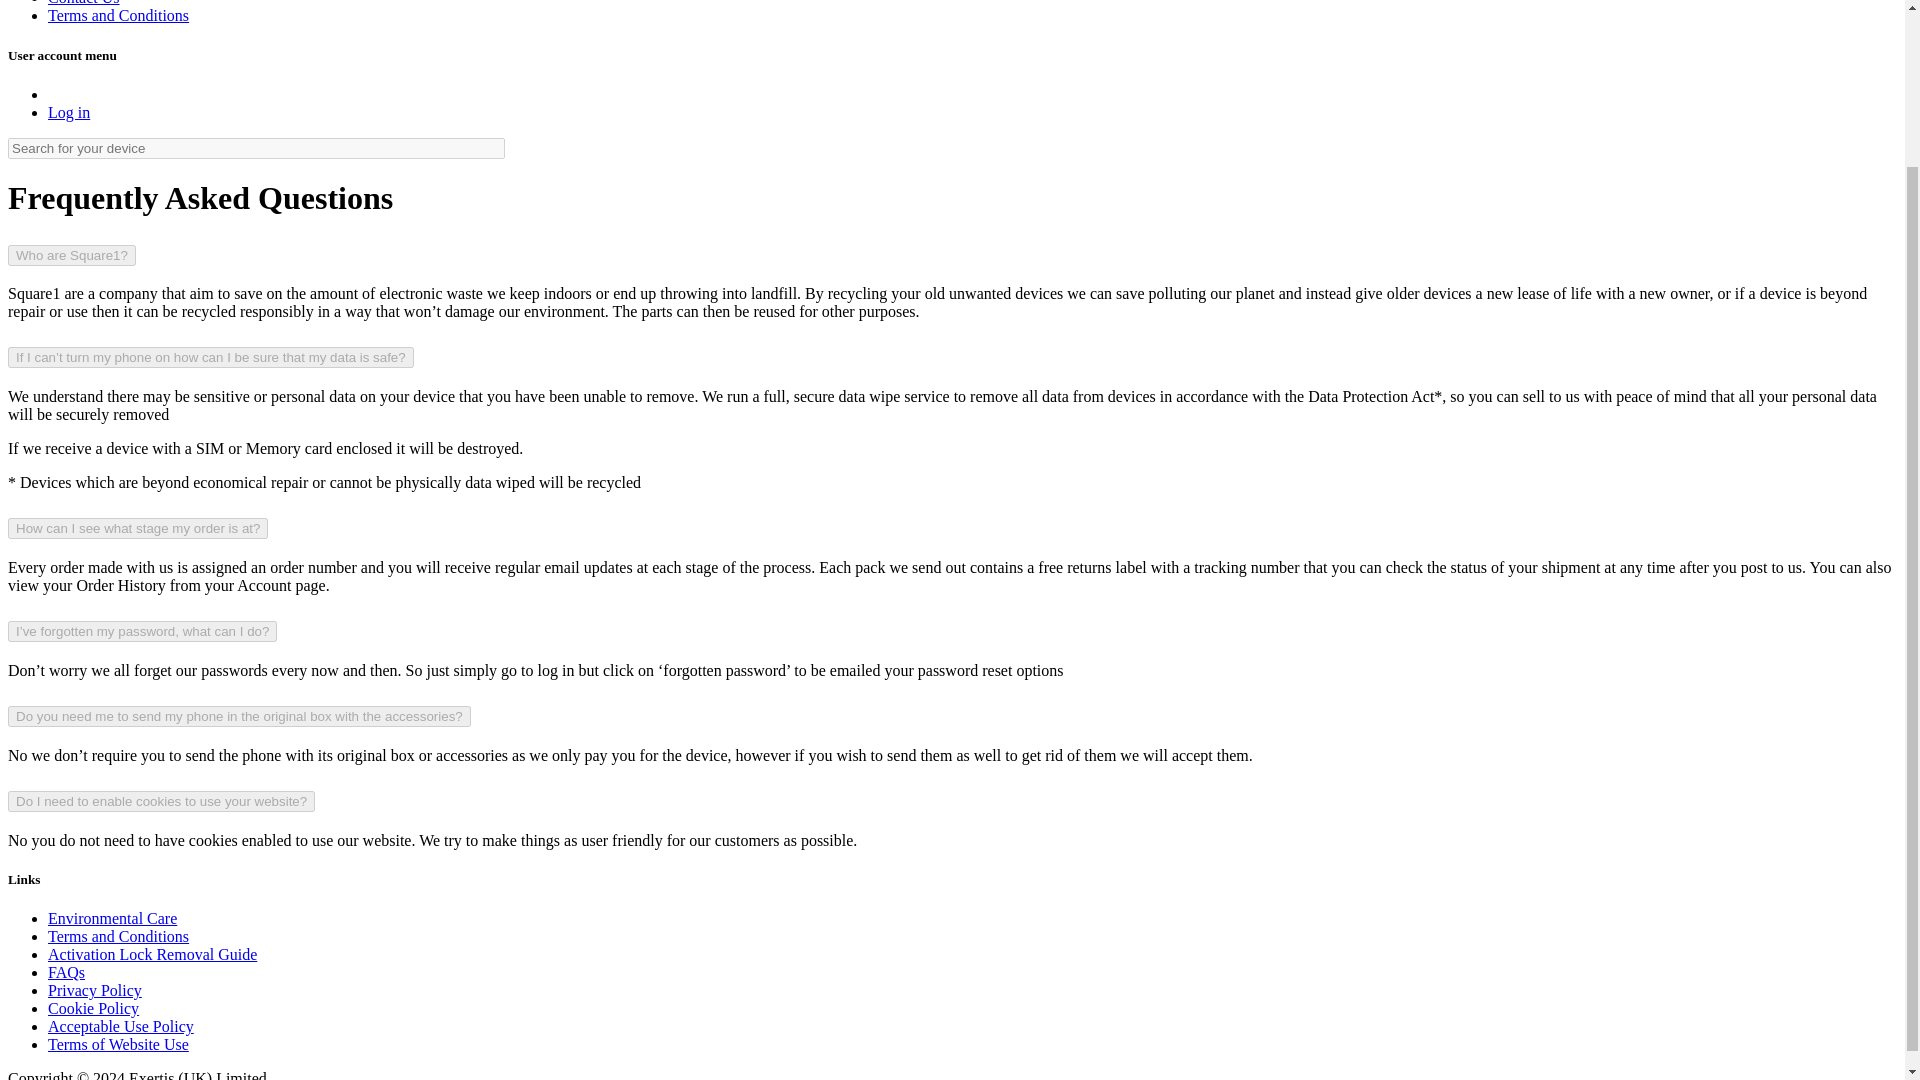 Image resolution: width=1920 pixels, height=1080 pixels. I want to click on How can I see what stage my order is at?, so click(138, 528).